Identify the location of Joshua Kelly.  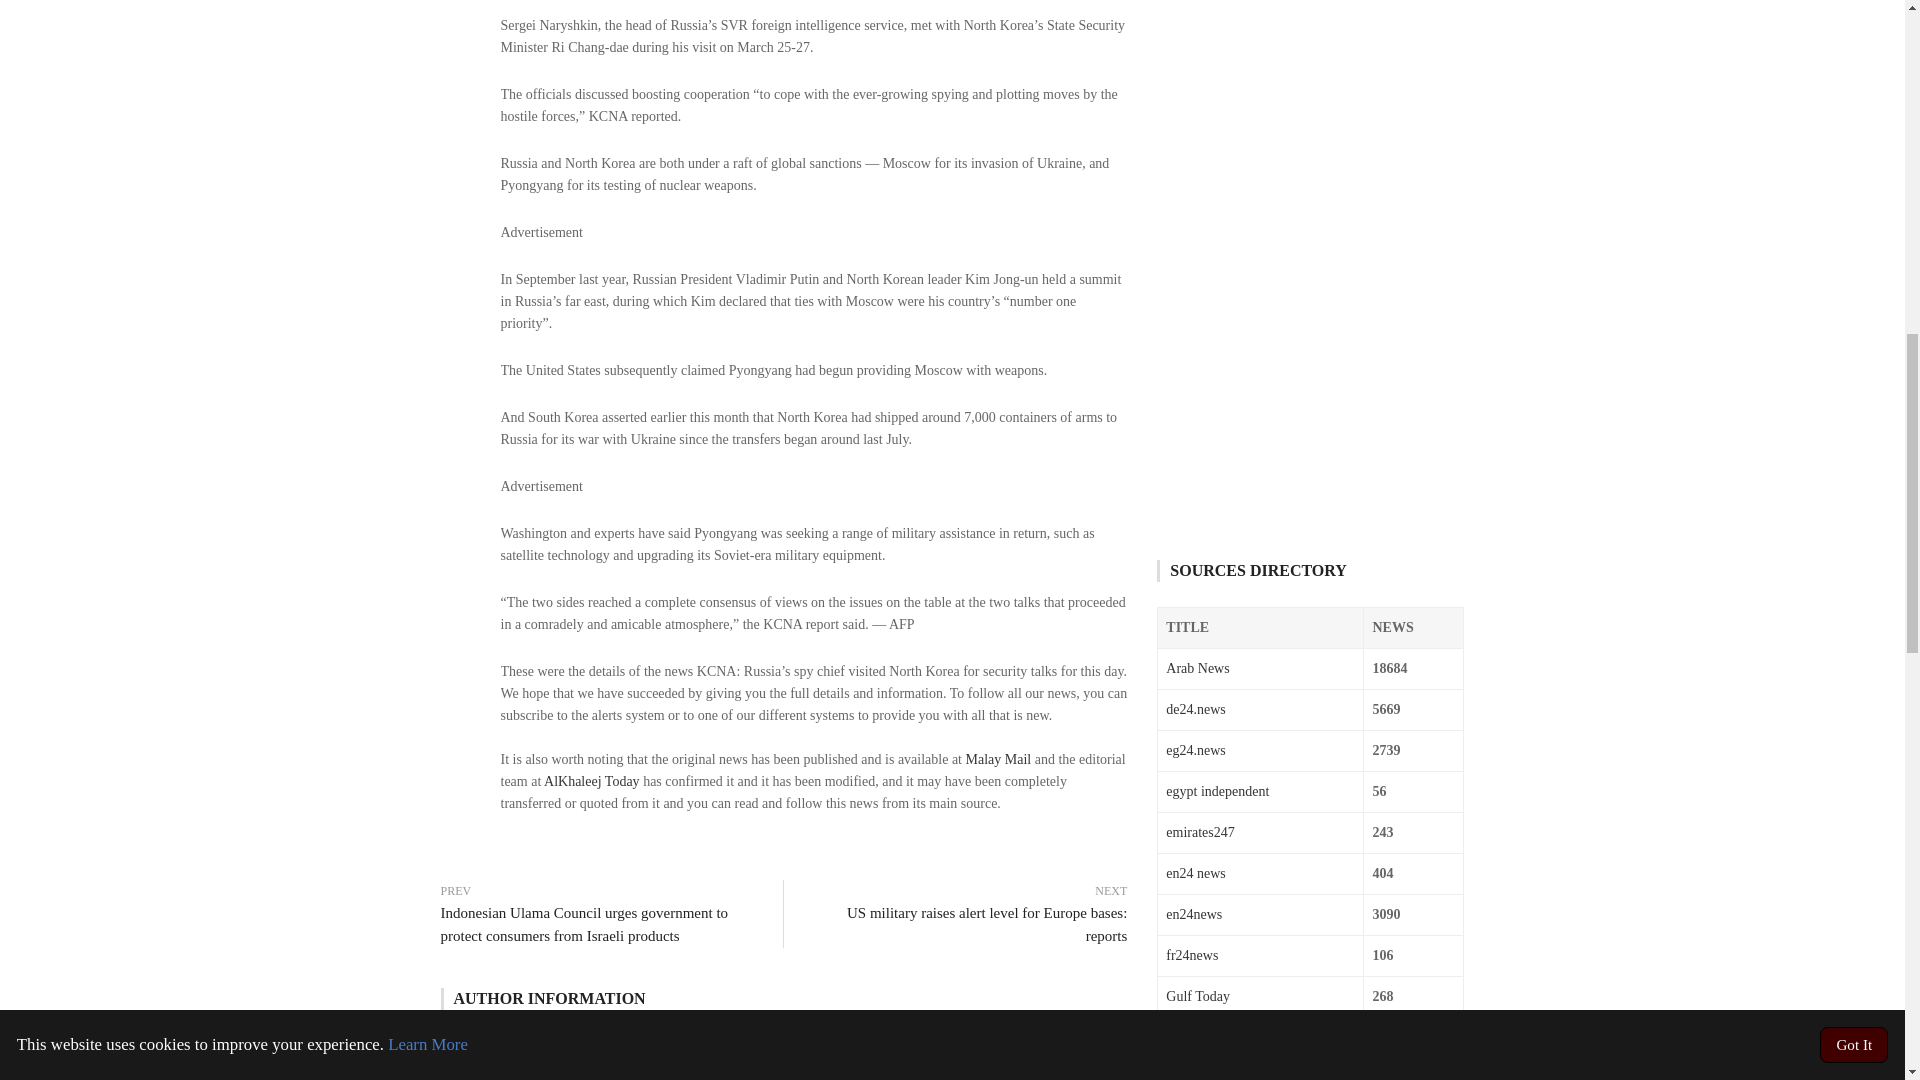
(586, 1046).